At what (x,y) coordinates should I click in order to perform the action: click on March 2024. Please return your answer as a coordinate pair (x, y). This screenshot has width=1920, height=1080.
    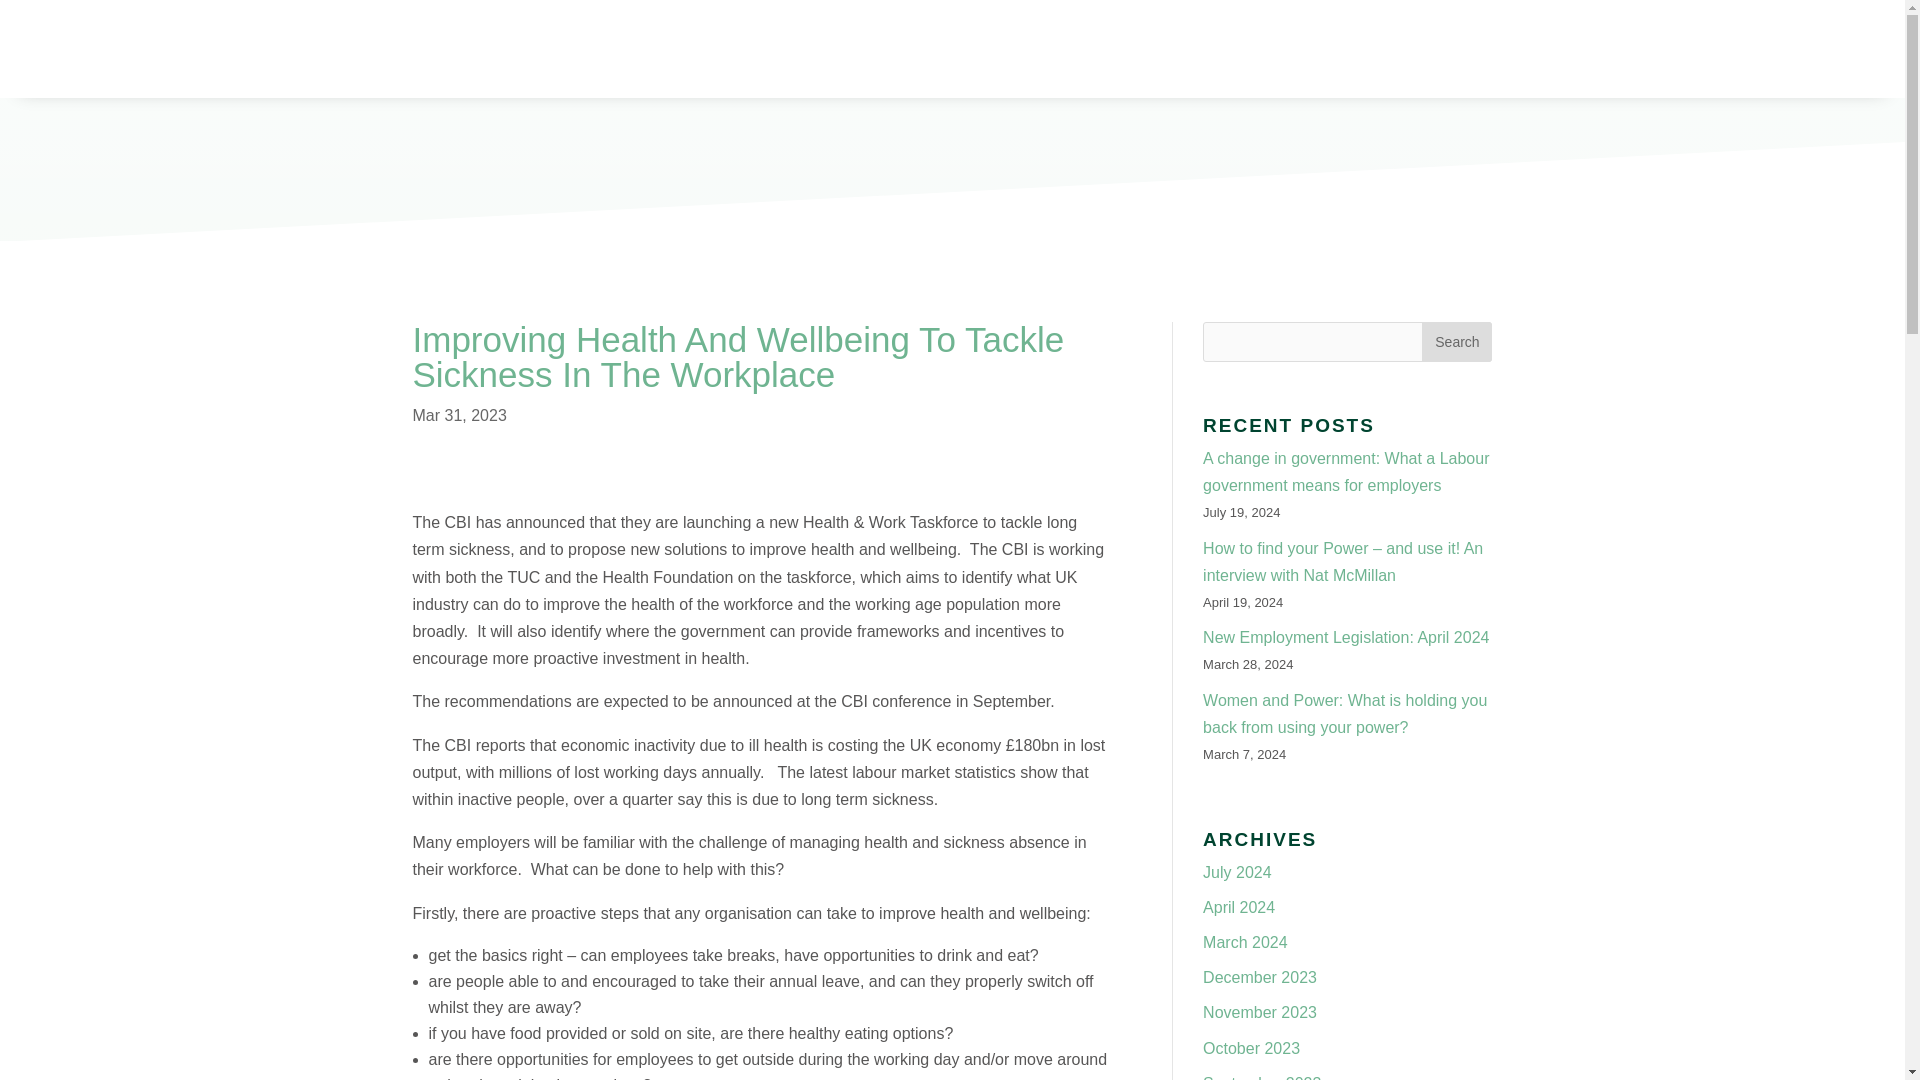
    Looking at the image, I should click on (1246, 942).